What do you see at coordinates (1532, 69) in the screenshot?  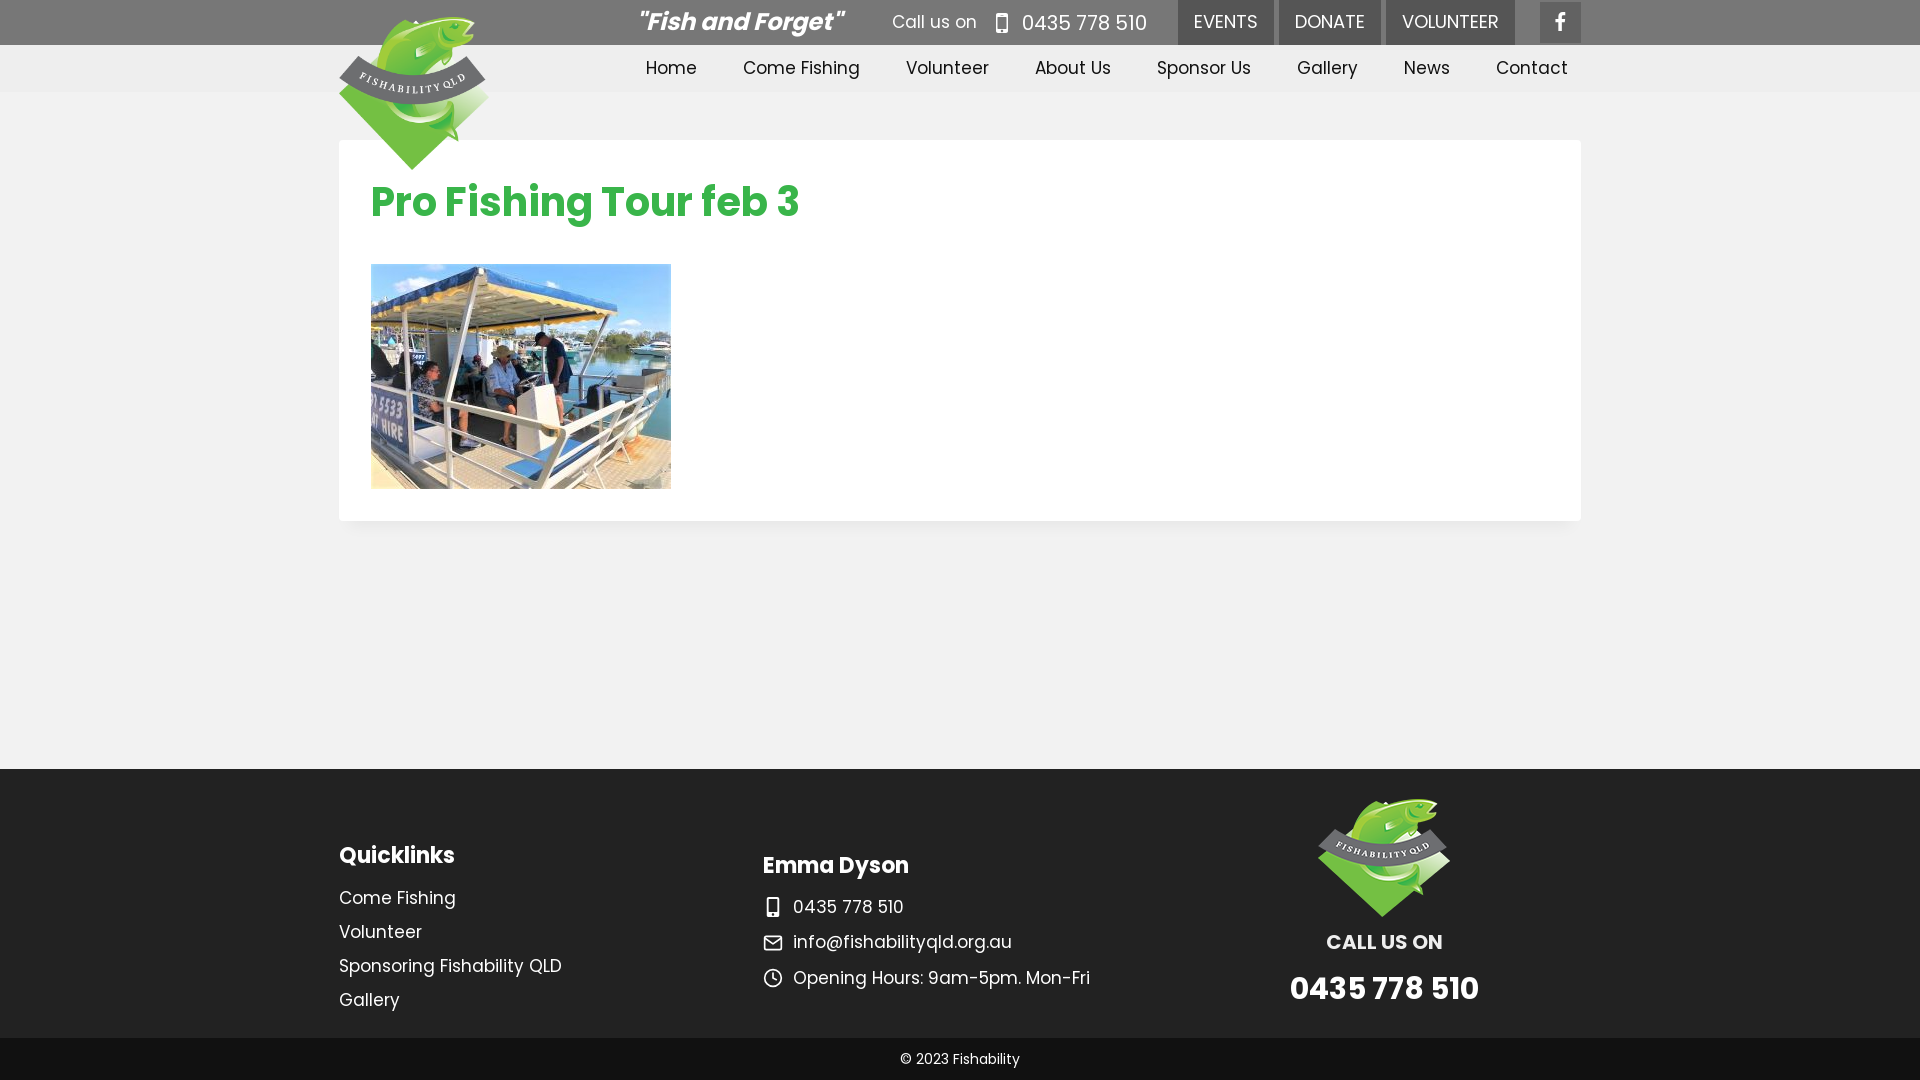 I see `Contact` at bounding box center [1532, 69].